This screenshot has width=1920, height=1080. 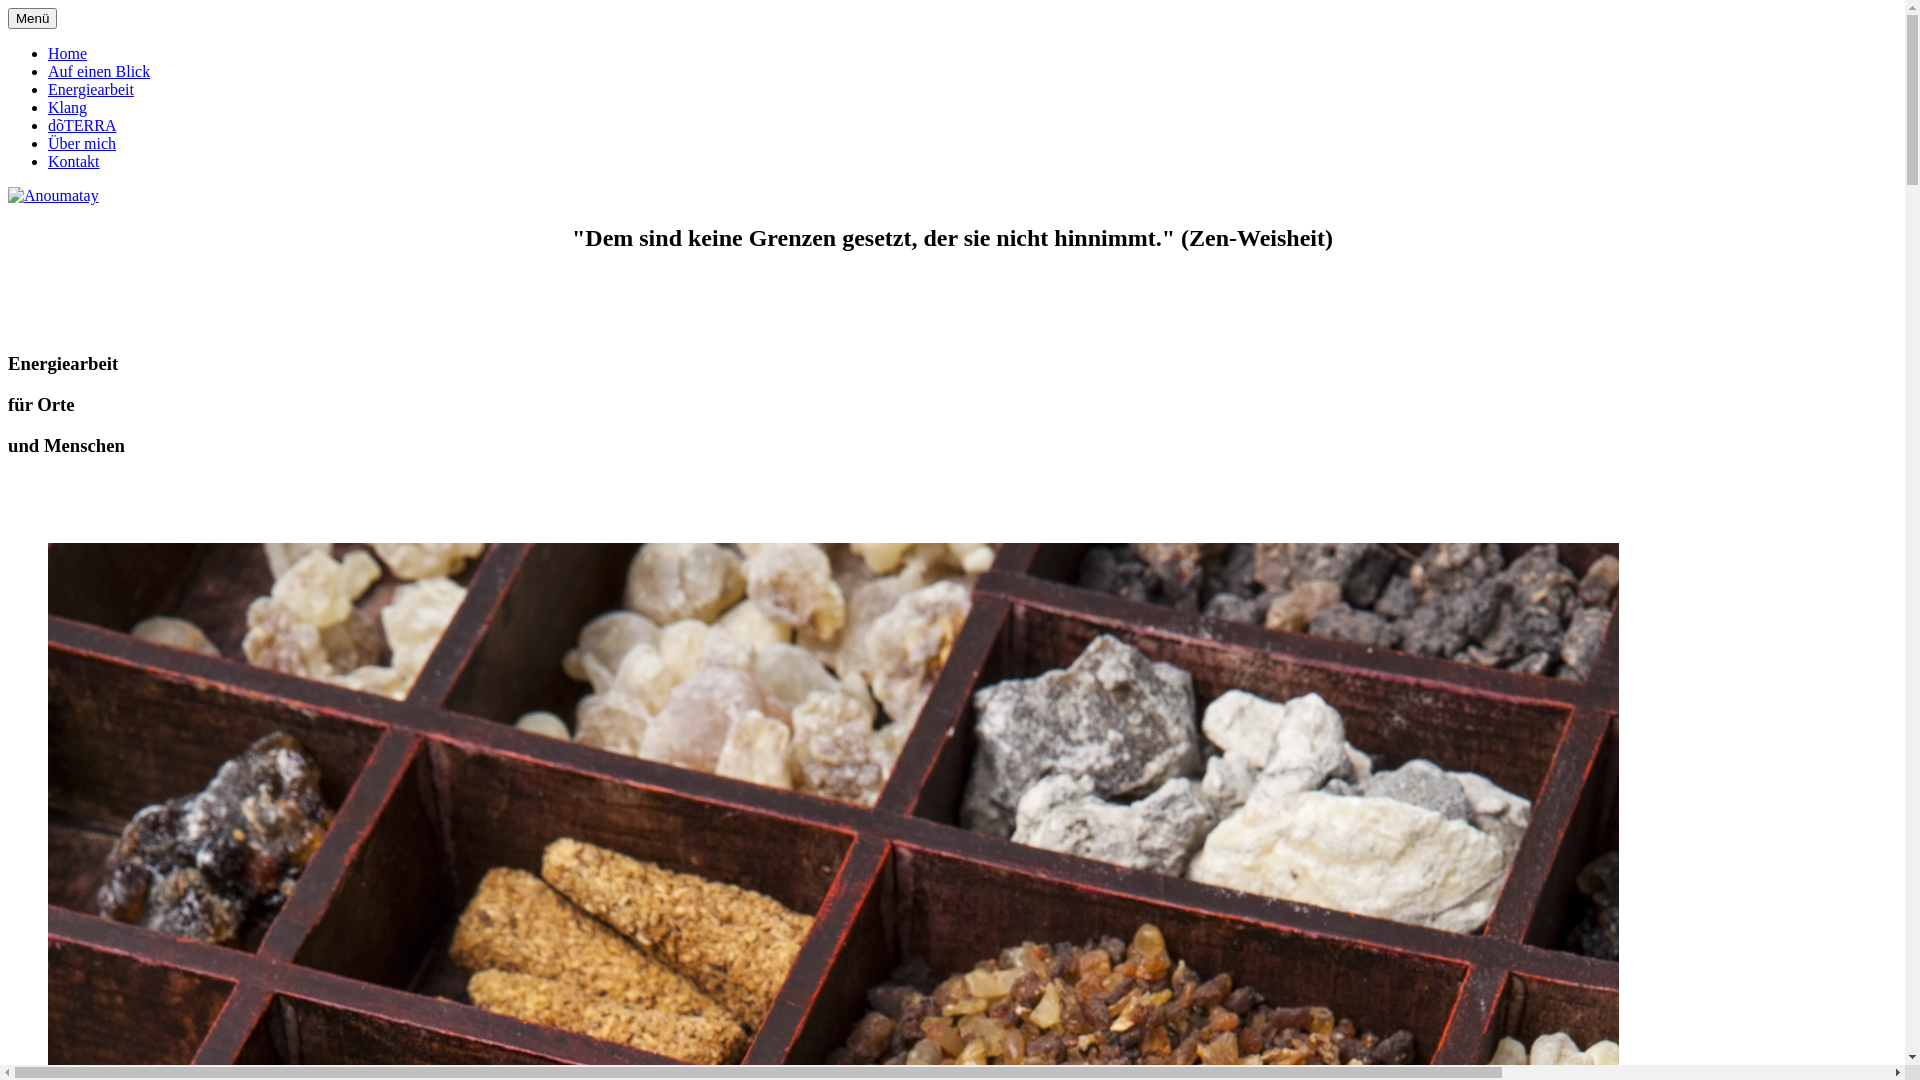 What do you see at coordinates (68, 108) in the screenshot?
I see `Klang` at bounding box center [68, 108].